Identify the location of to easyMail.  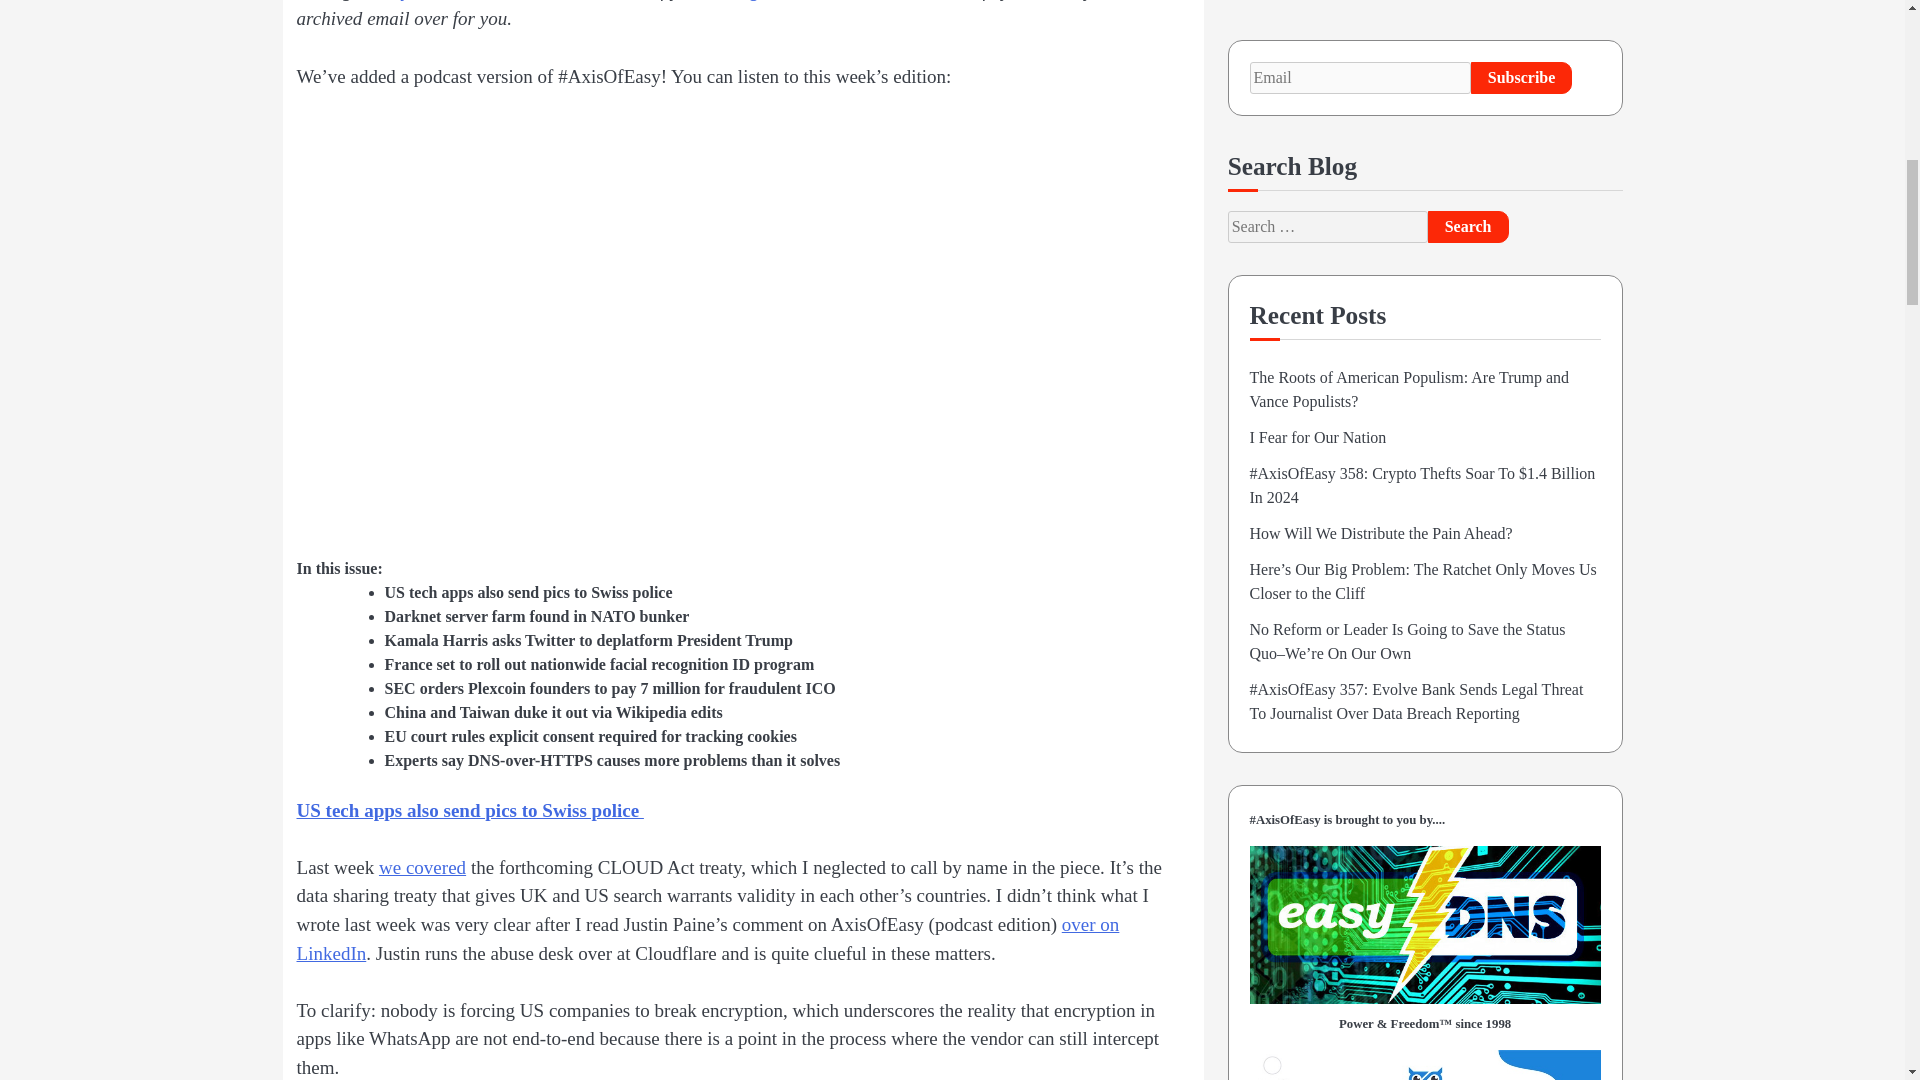
(401, 0).